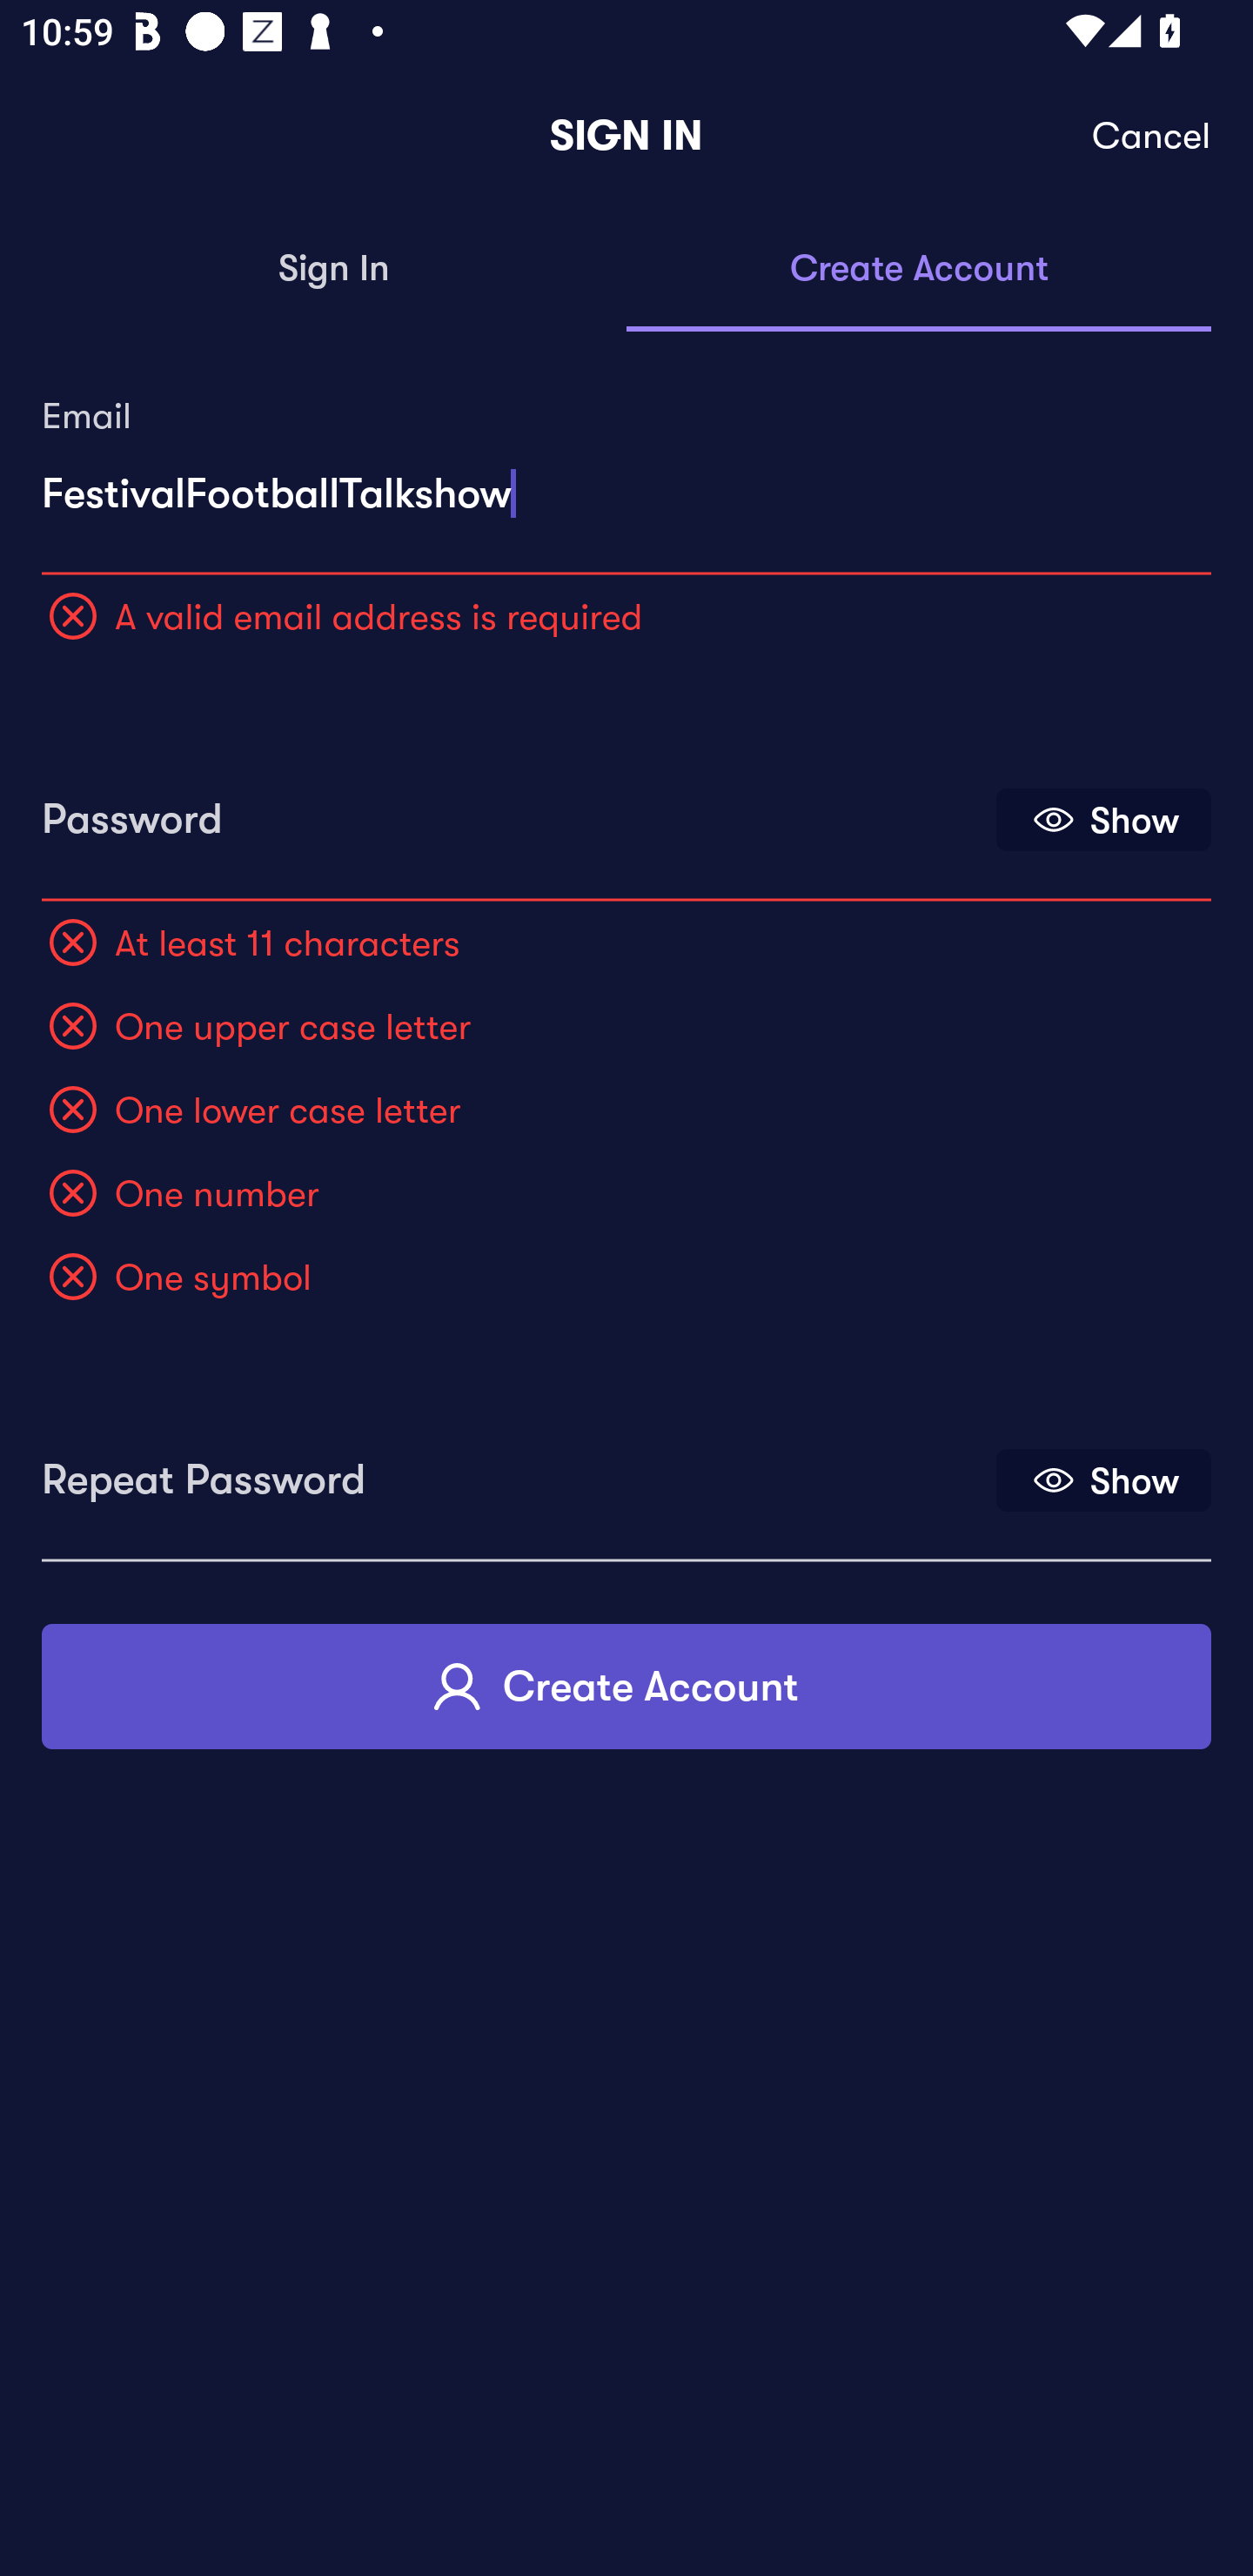 The image size is (1253, 2576). I want to click on Show Password Show, so click(1103, 820).